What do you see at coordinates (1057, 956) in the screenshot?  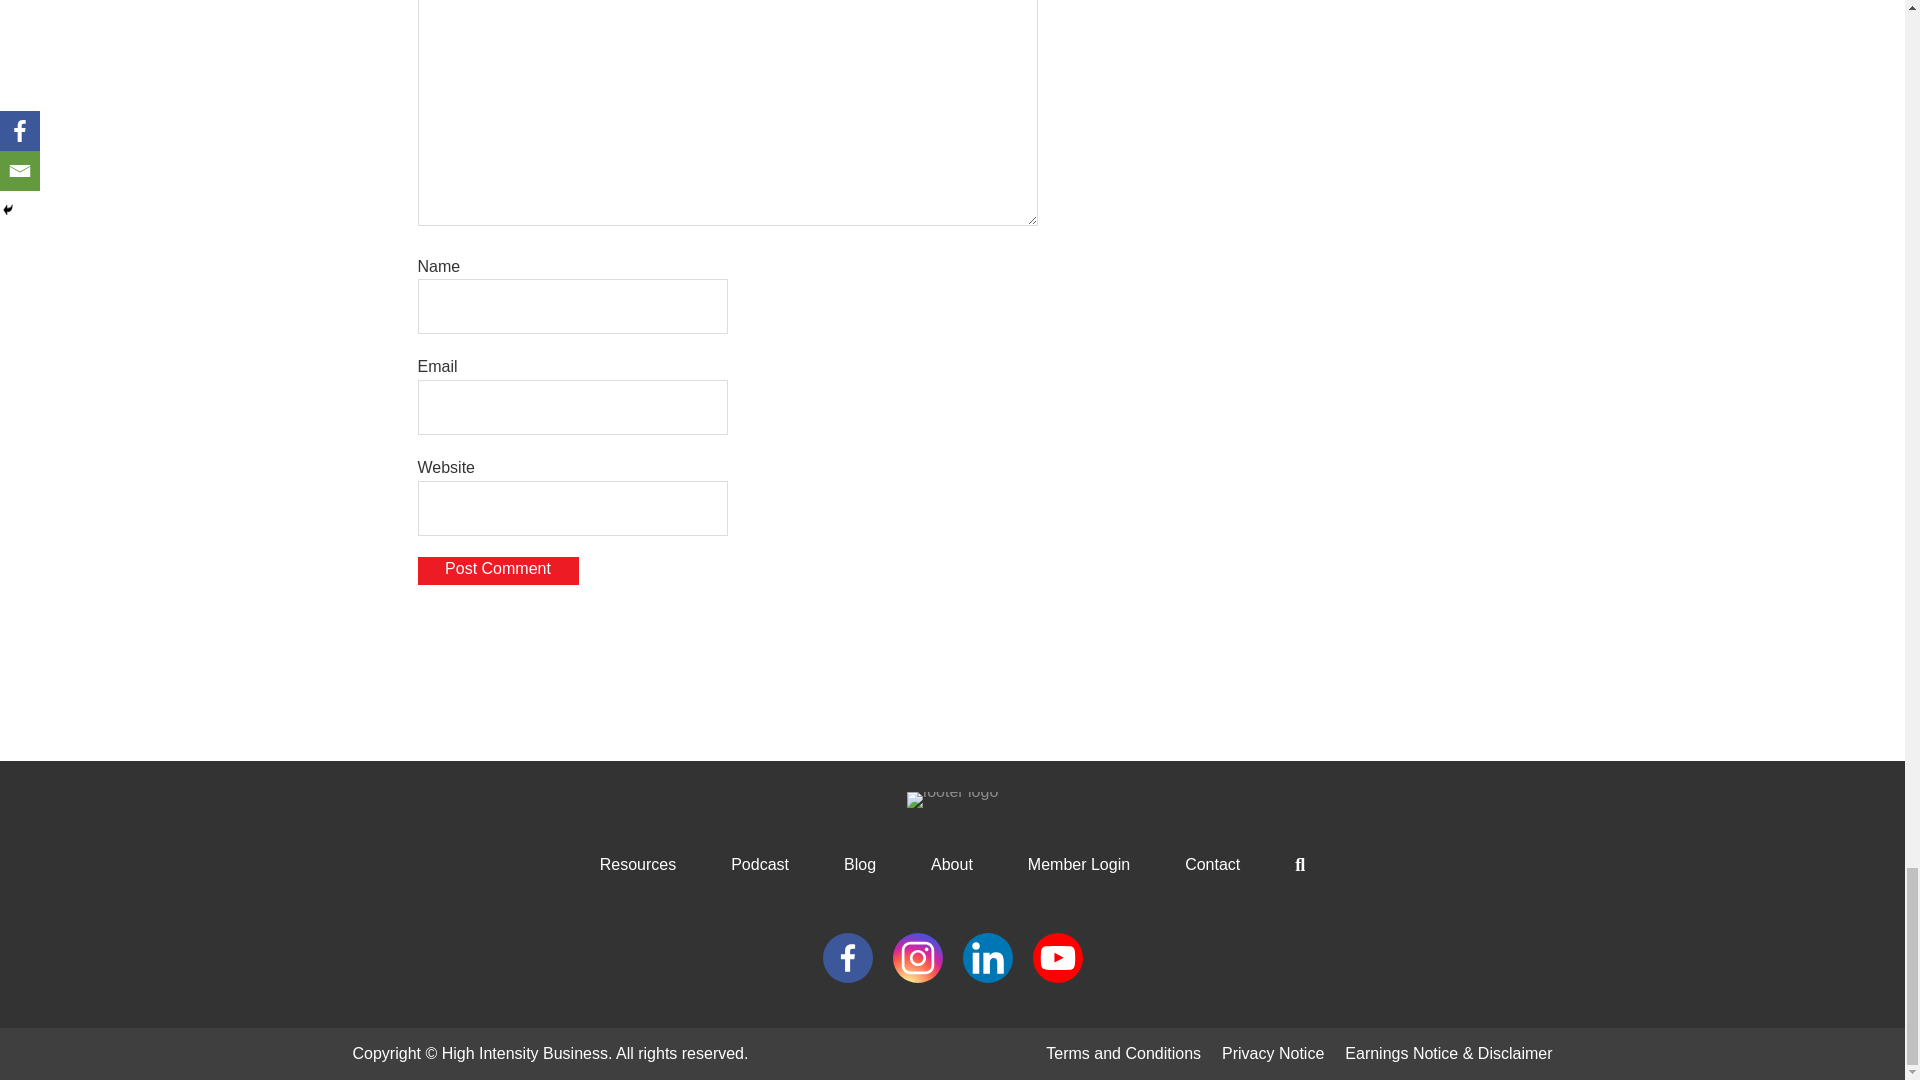 I see `Youtubechannel` at bounding box center [1057, 956].